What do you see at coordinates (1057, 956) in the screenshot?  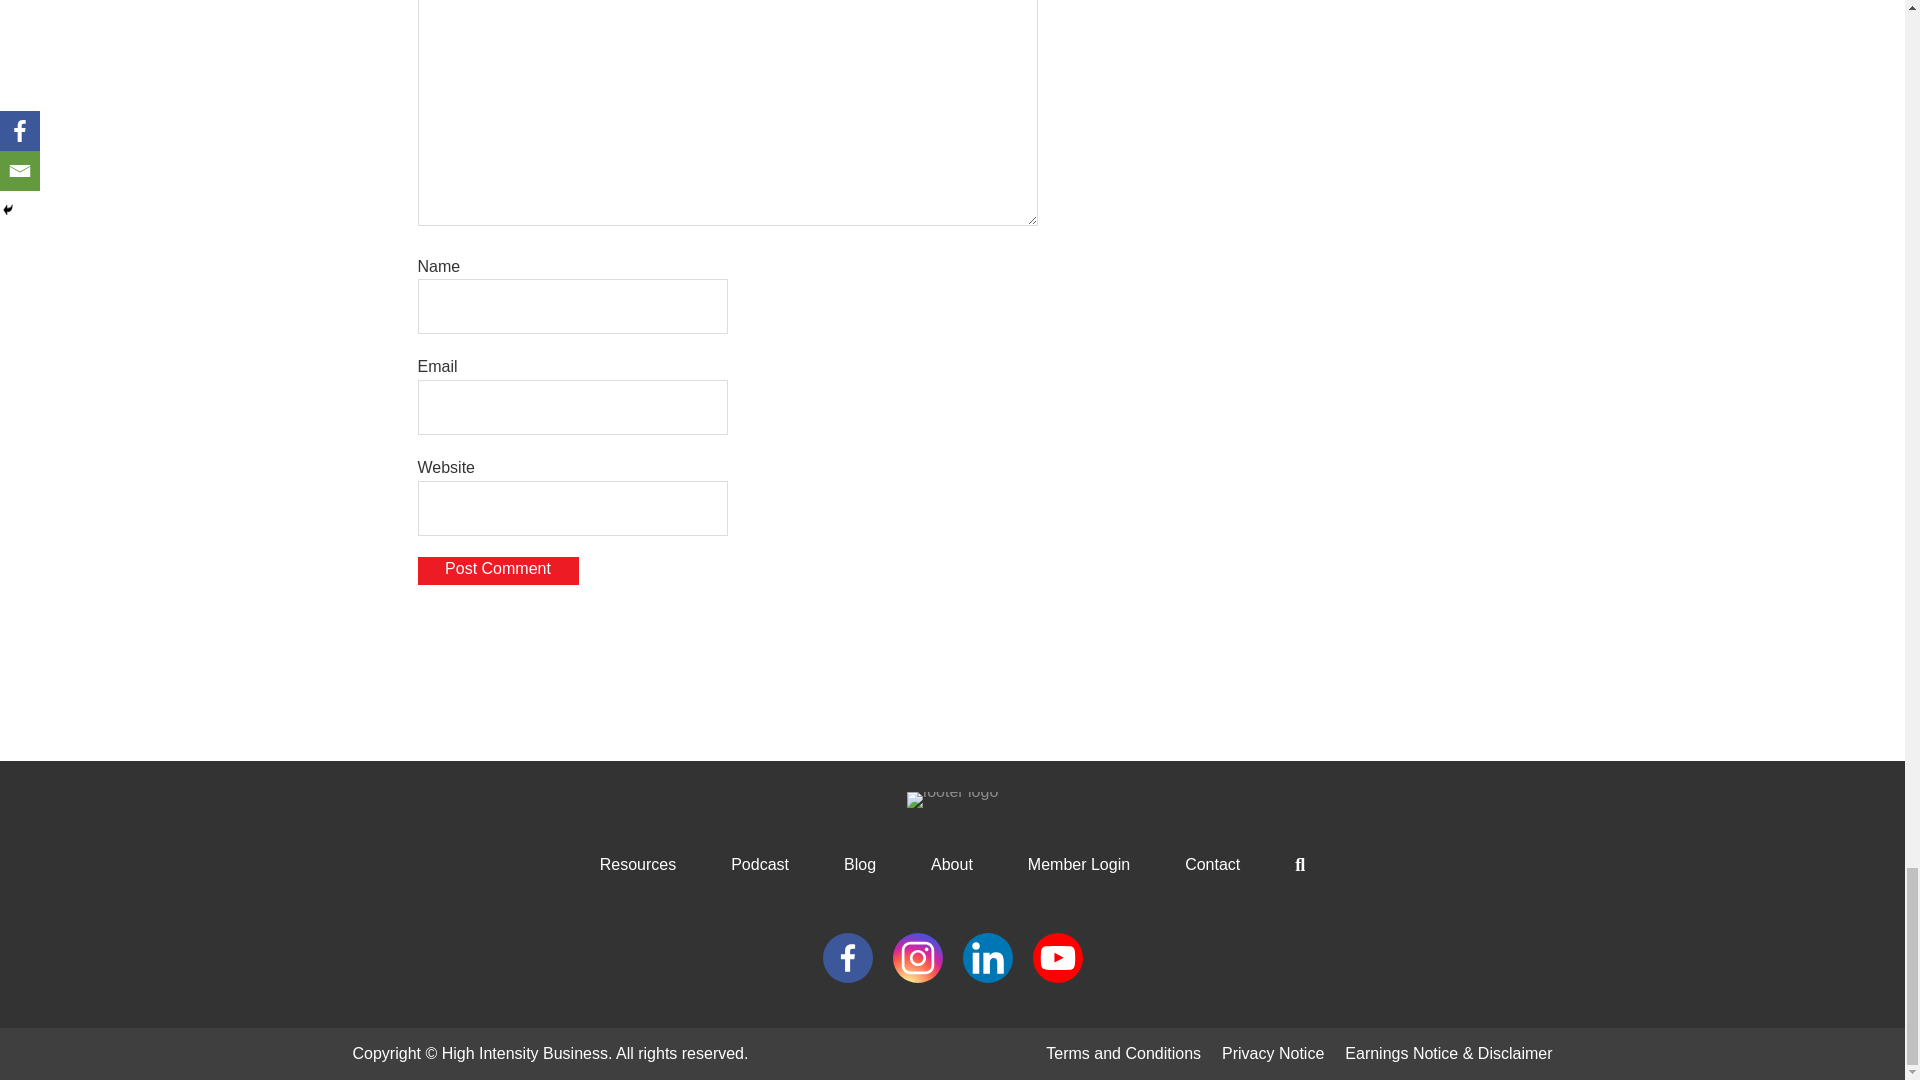 I see `Youtubechannel` at bounding box center [1057, 956].